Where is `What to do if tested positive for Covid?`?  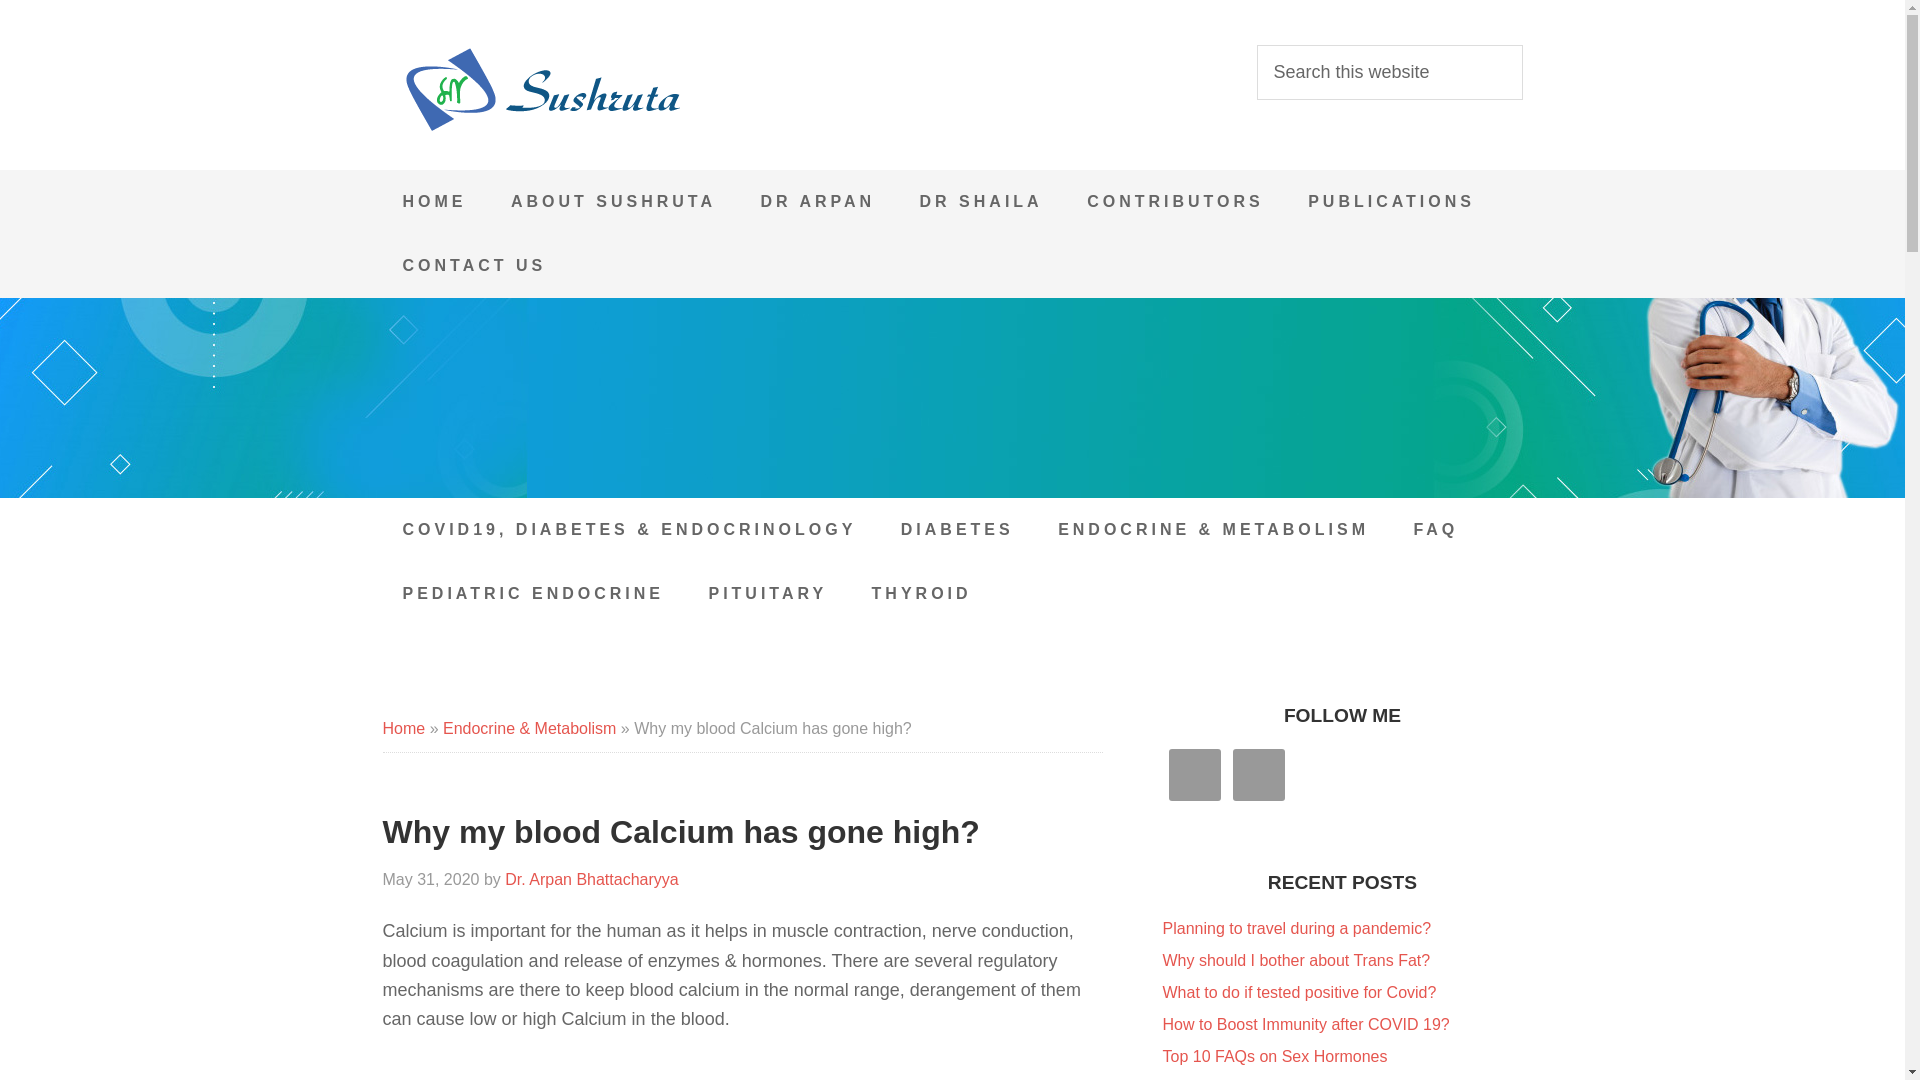 What to do if tested positive for Covid? is located at coordinates (1298, 992).